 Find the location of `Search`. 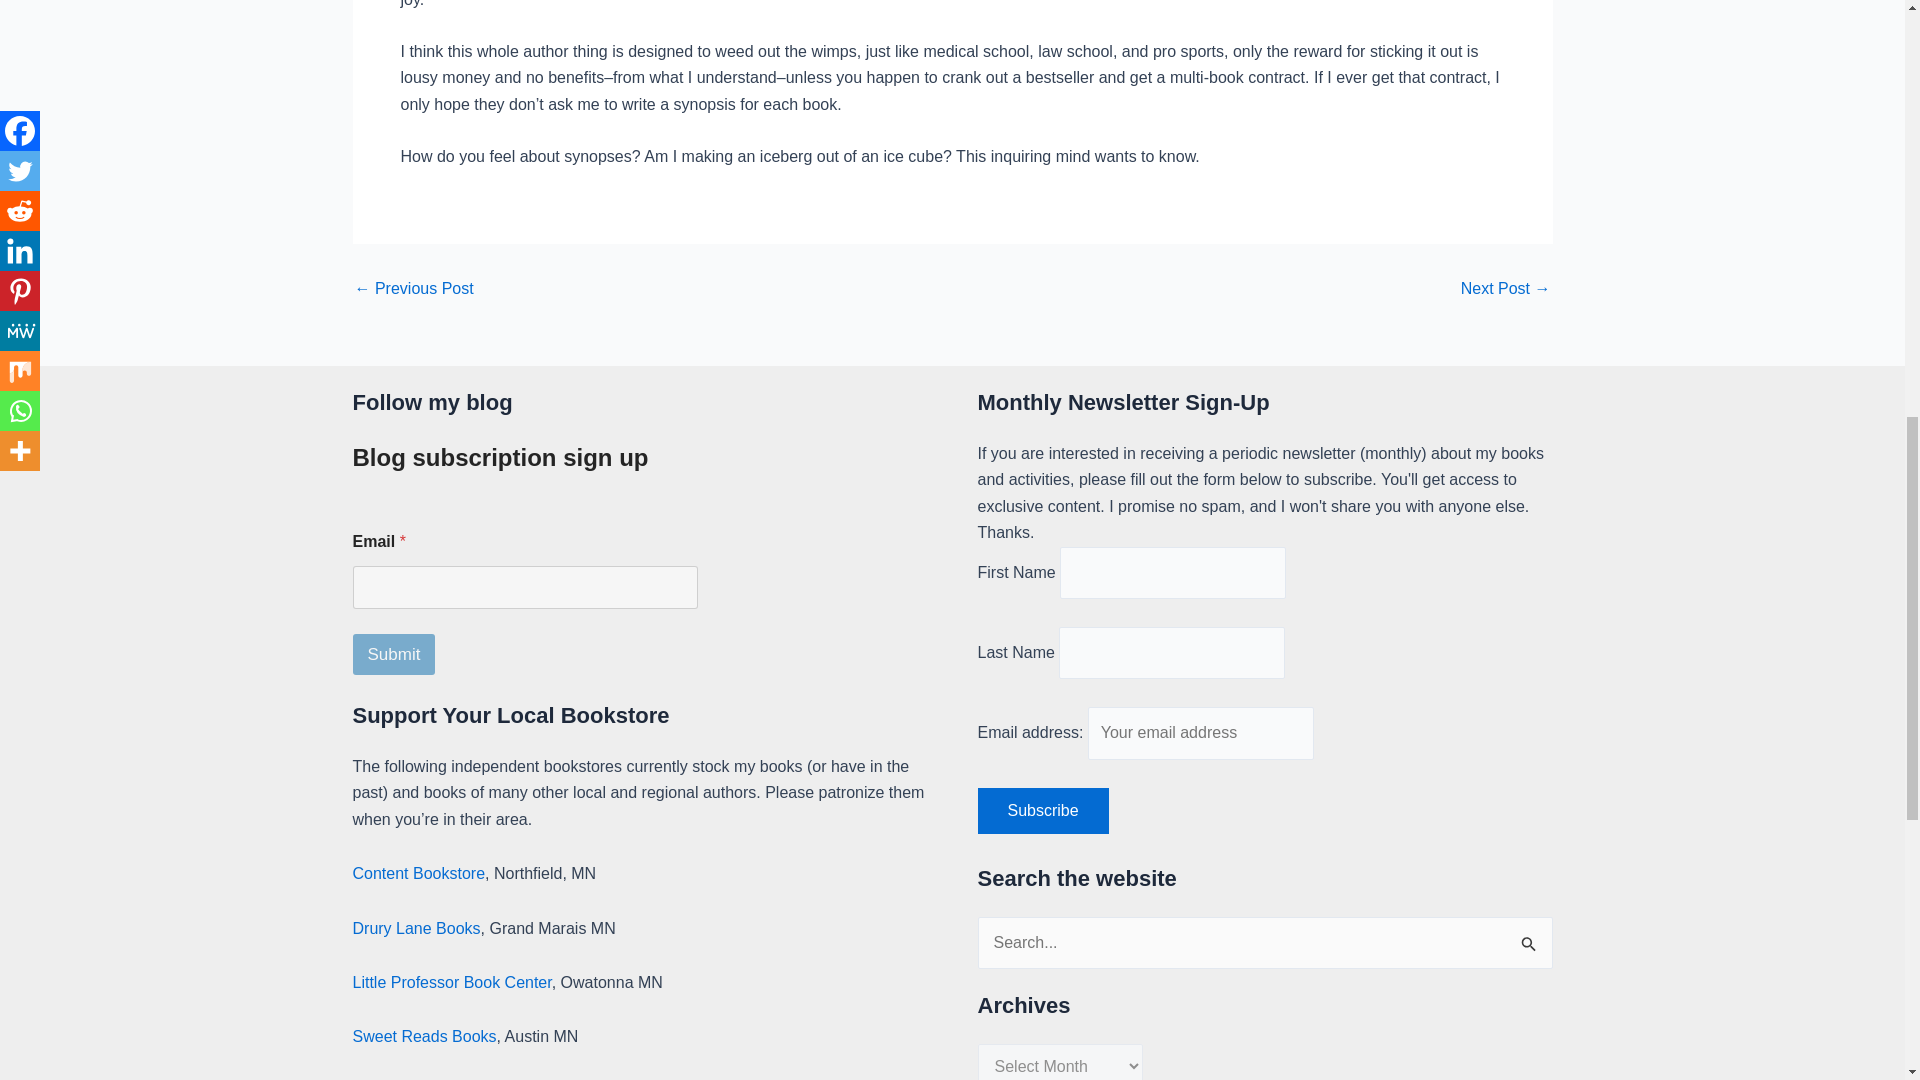

Search is located at coordinates (1530, 938).